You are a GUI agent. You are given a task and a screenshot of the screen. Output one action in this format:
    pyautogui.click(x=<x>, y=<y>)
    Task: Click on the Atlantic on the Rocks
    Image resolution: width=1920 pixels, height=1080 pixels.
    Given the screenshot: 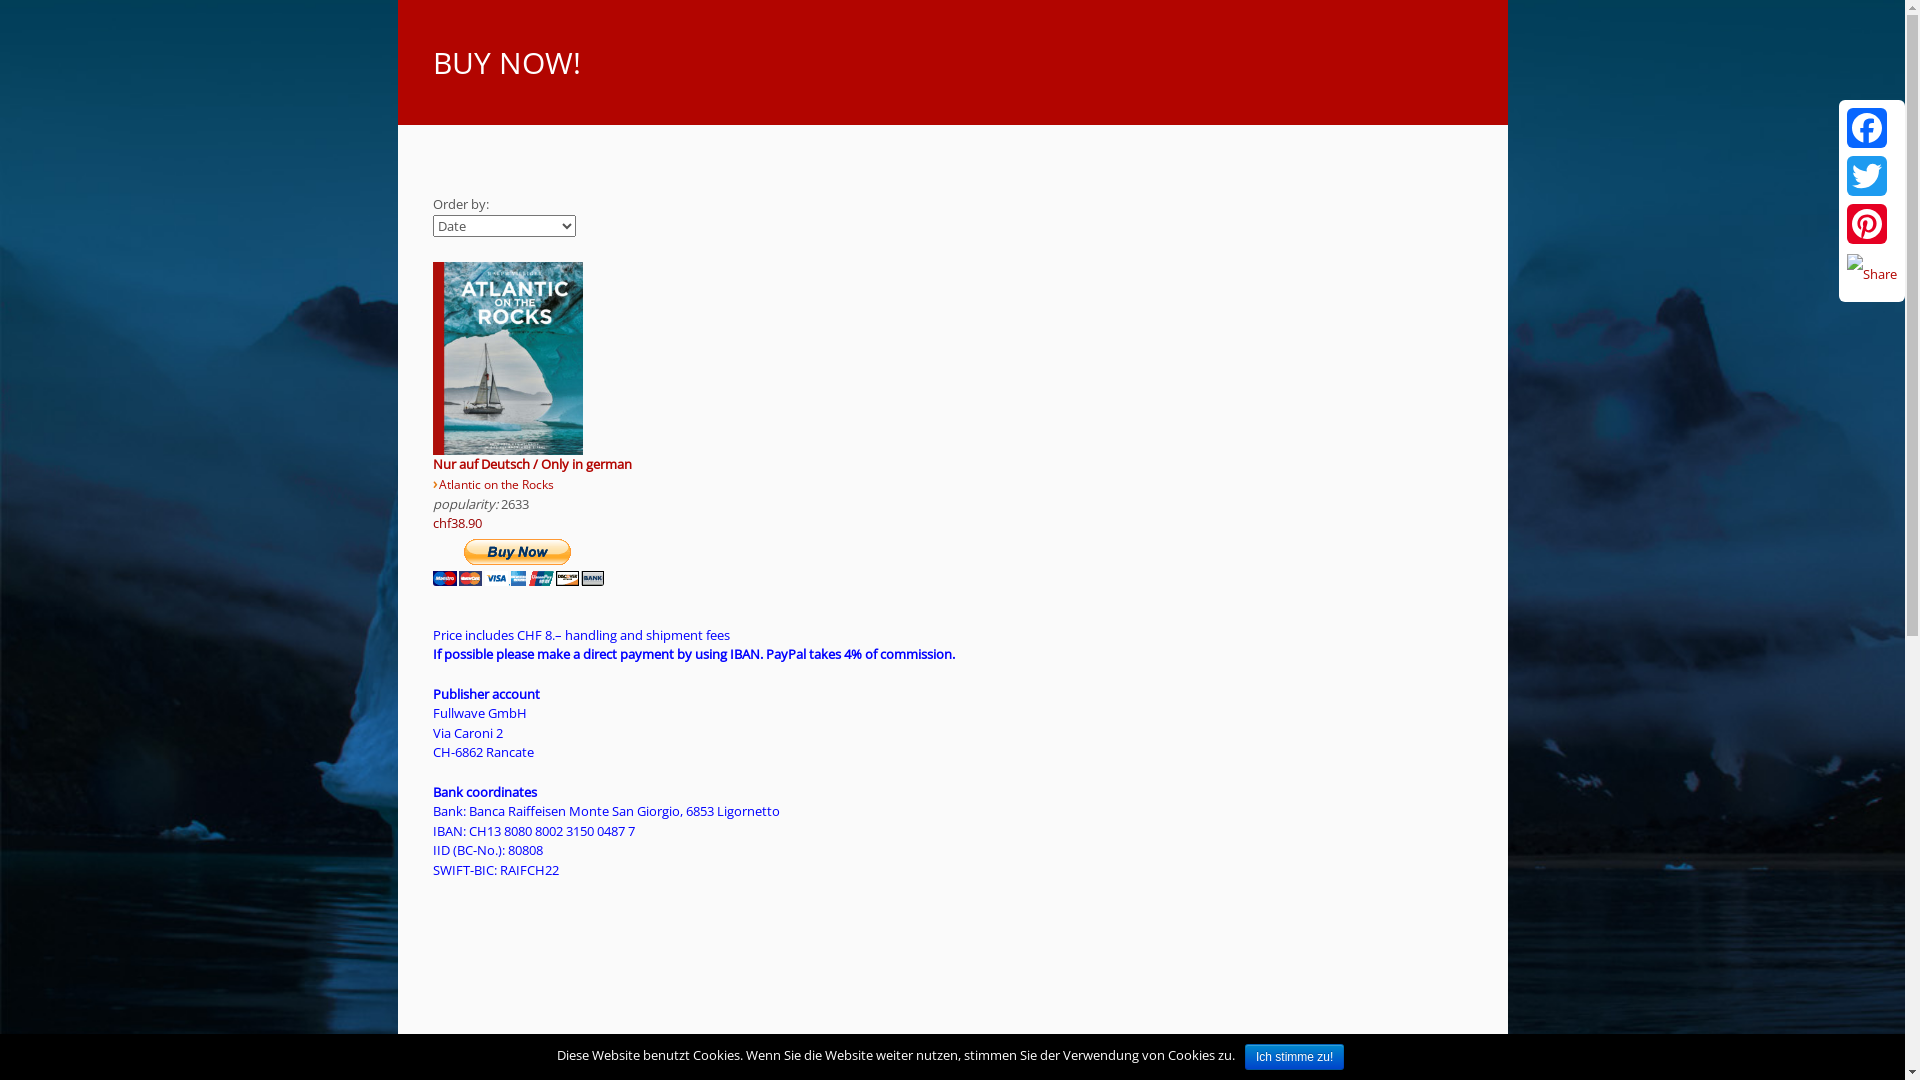 What is the action you would take?
    pyautogui.click(x=496, y=484)
    